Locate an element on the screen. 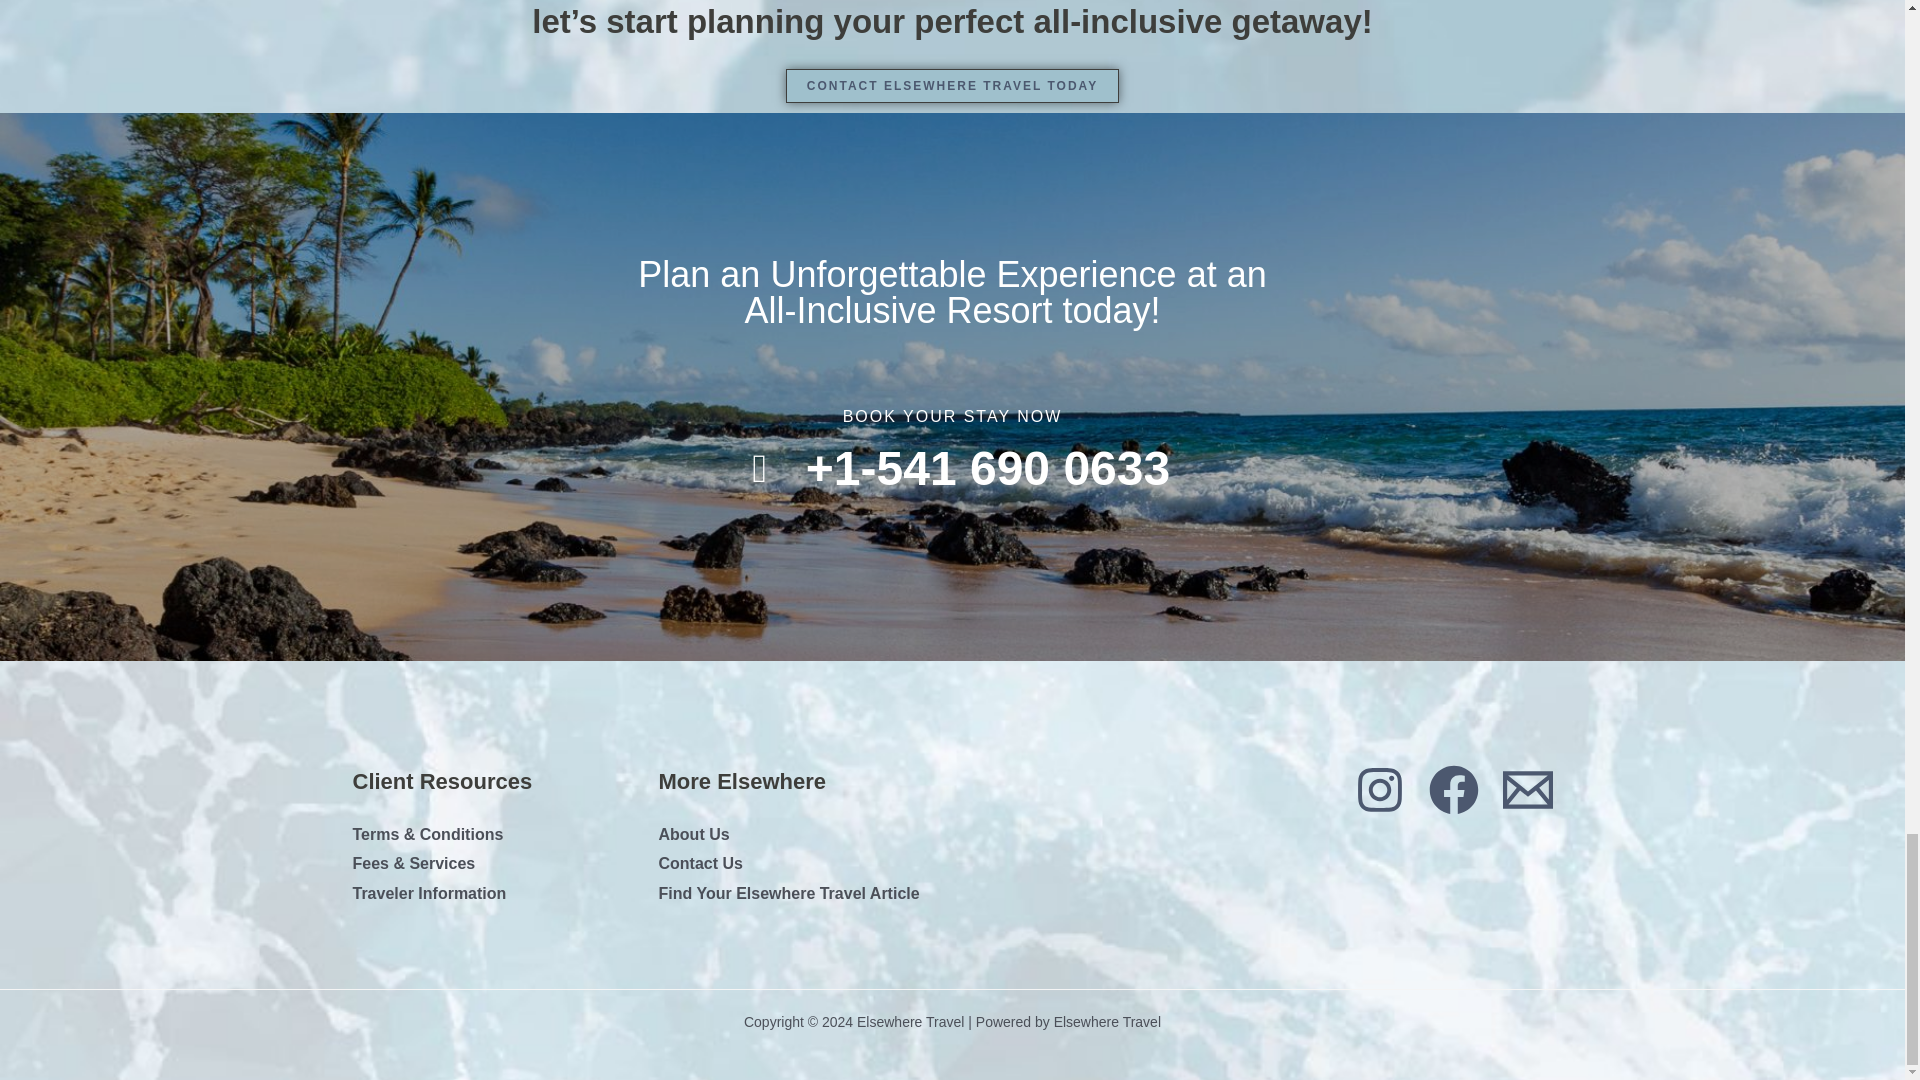 This screenshot has height=1080, width=1920. Contact Us is located at coordinates (700, 863).